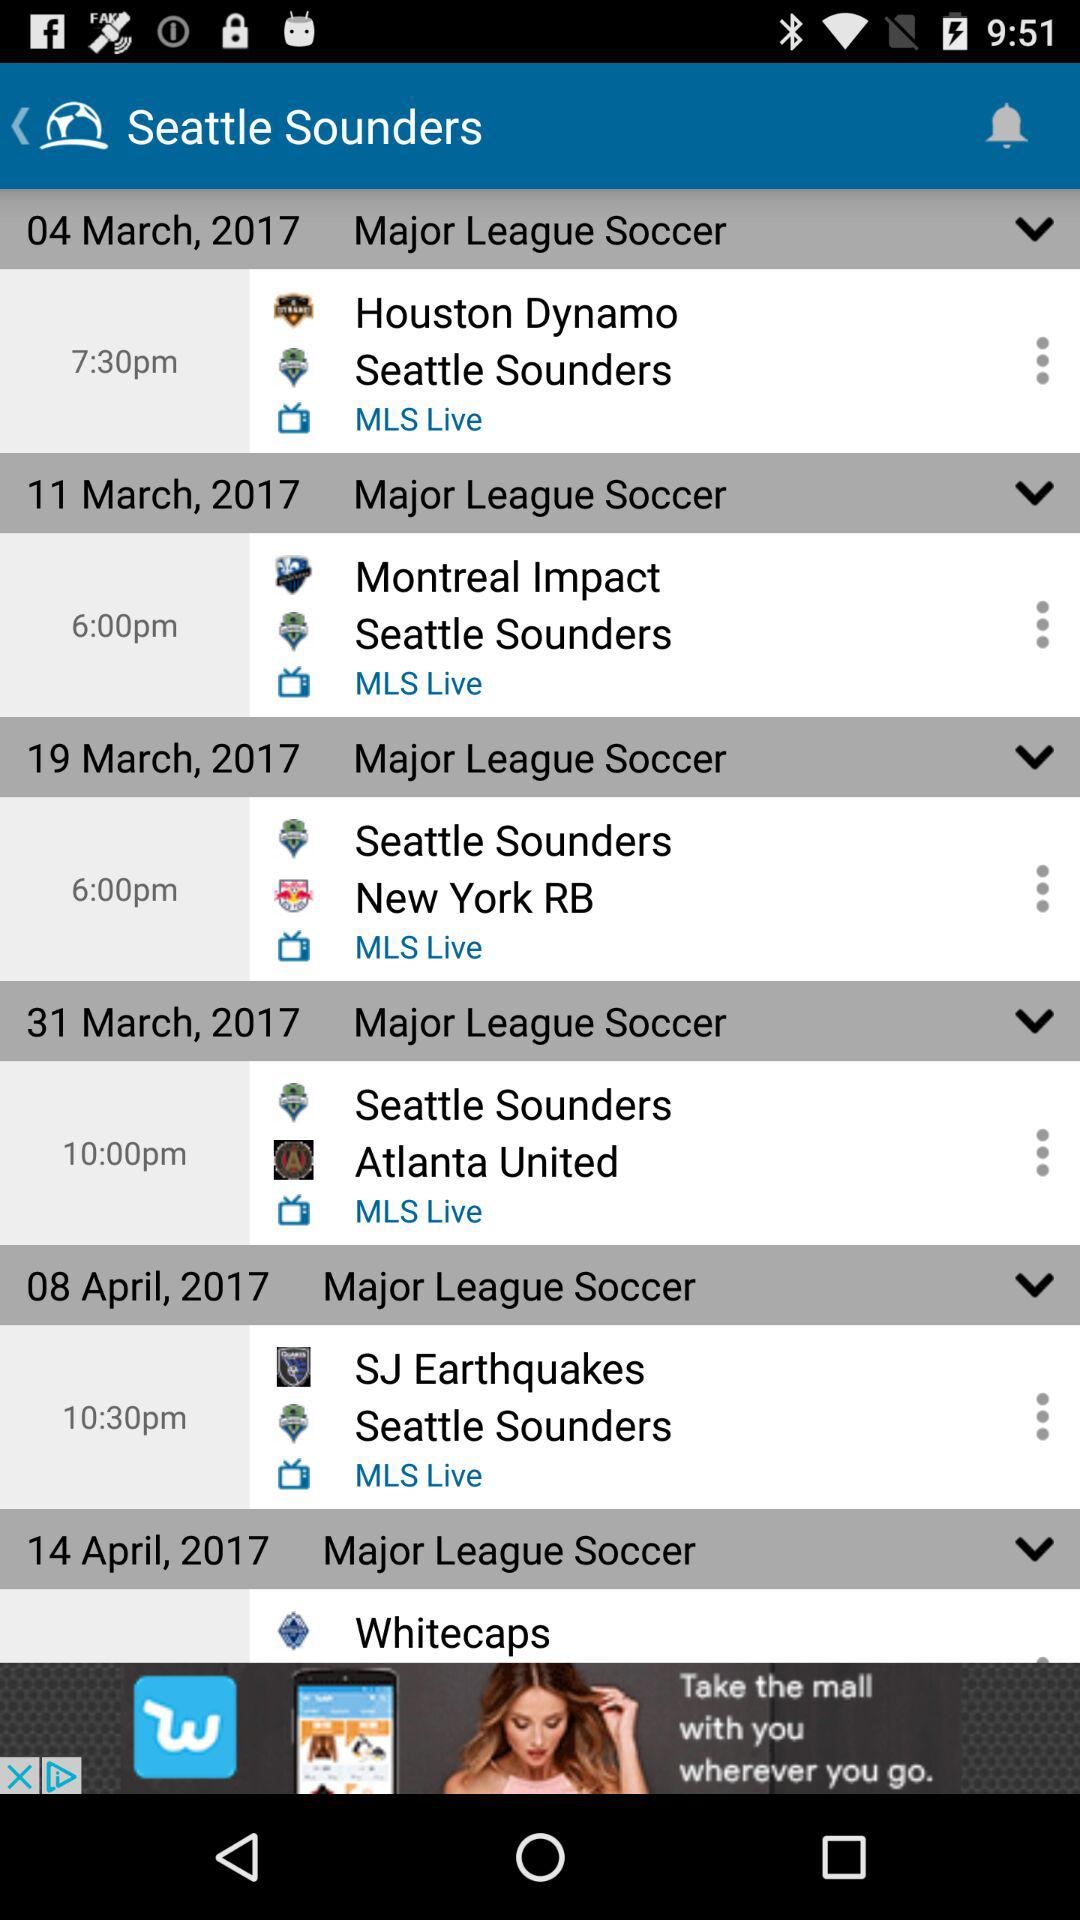  Describe the element at coordinates (1035, 1152) in the screenshot. I see `open mls options` at that location.